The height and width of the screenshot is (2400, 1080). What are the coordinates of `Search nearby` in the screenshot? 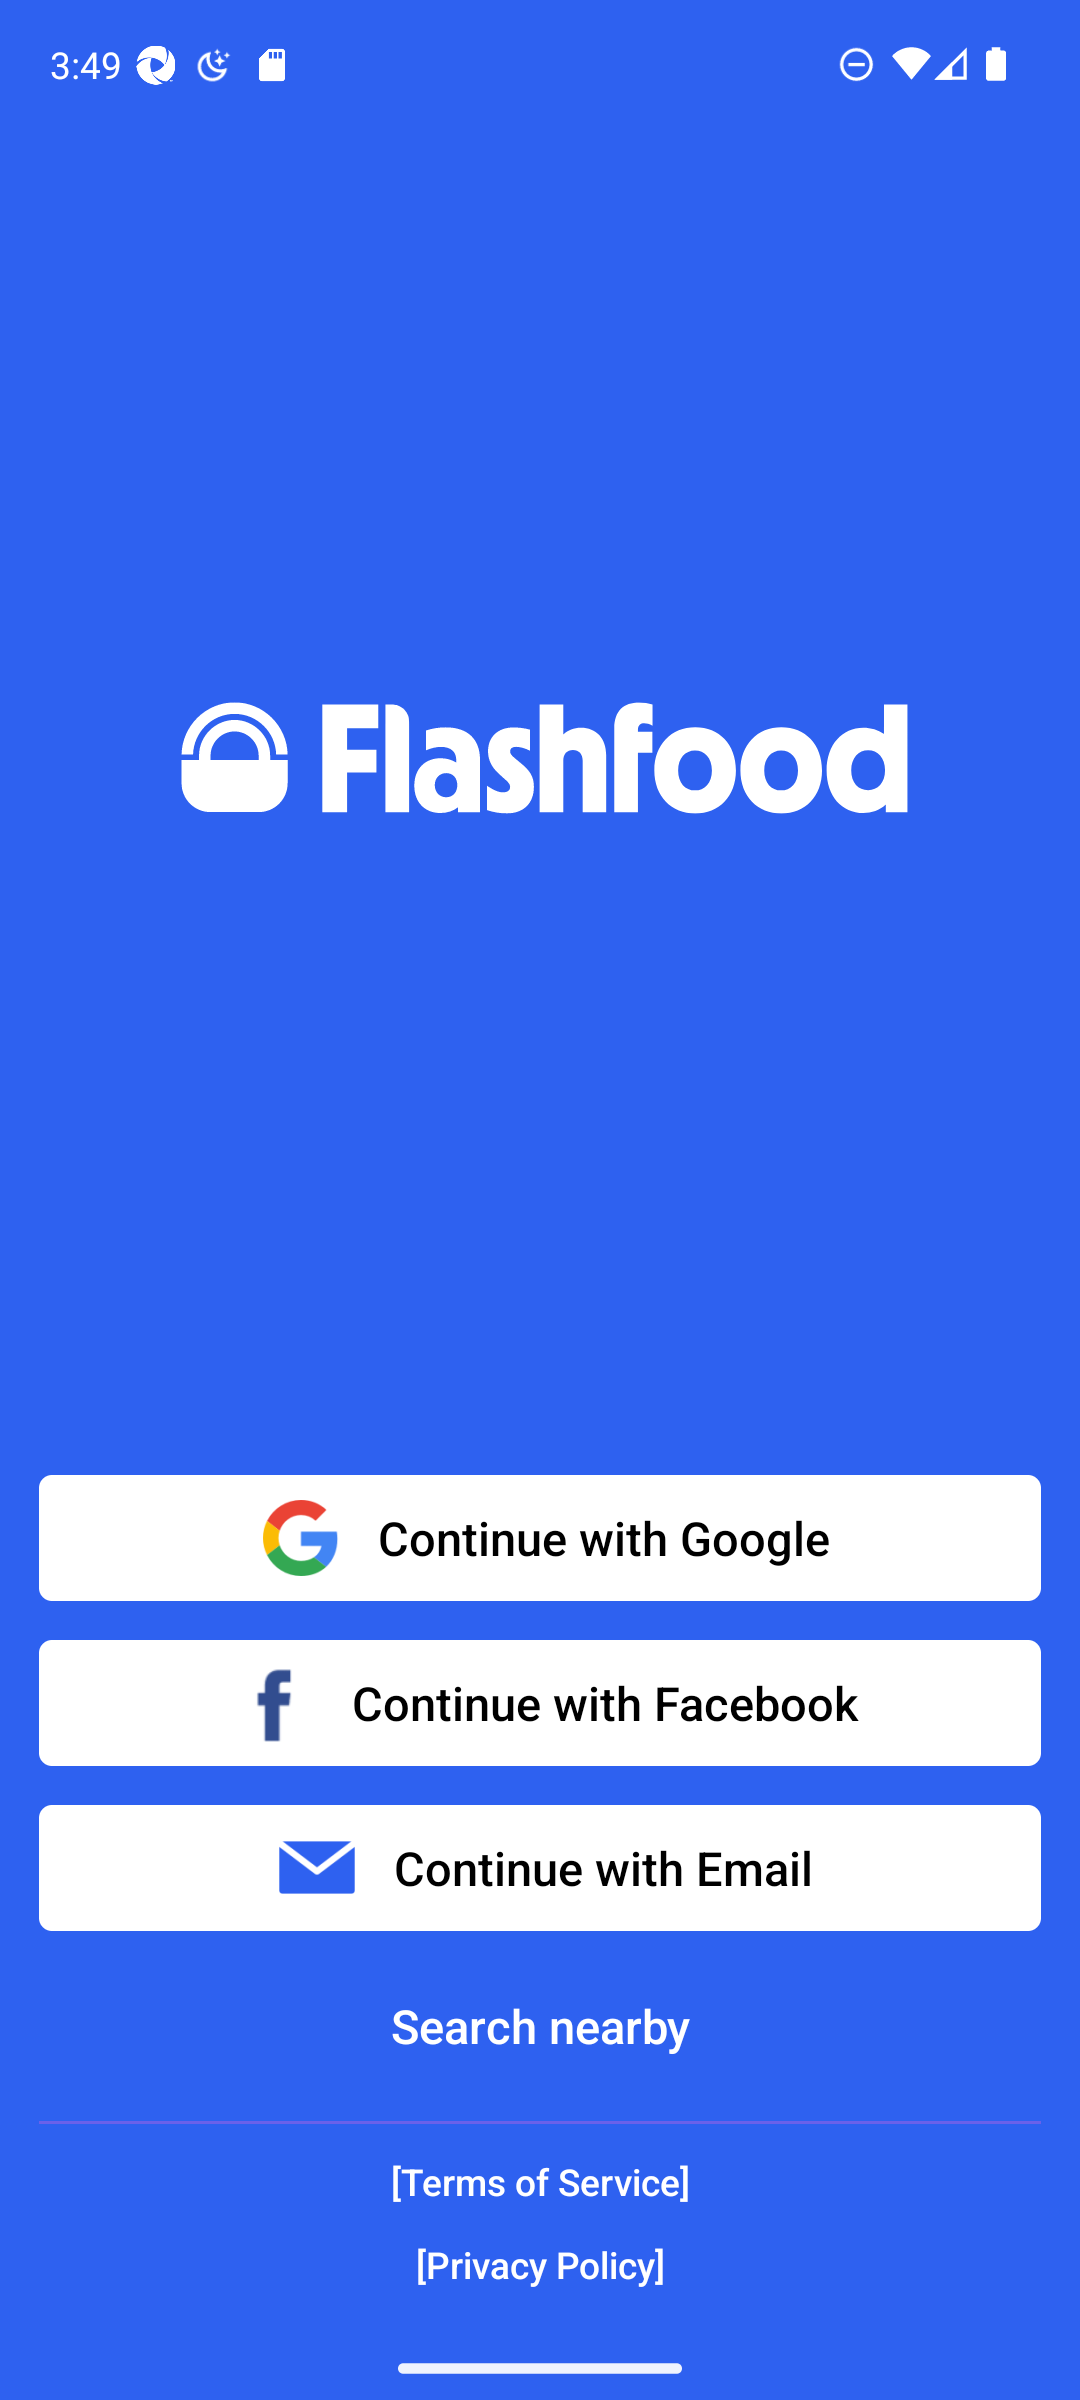 It's located at (540, 2026).